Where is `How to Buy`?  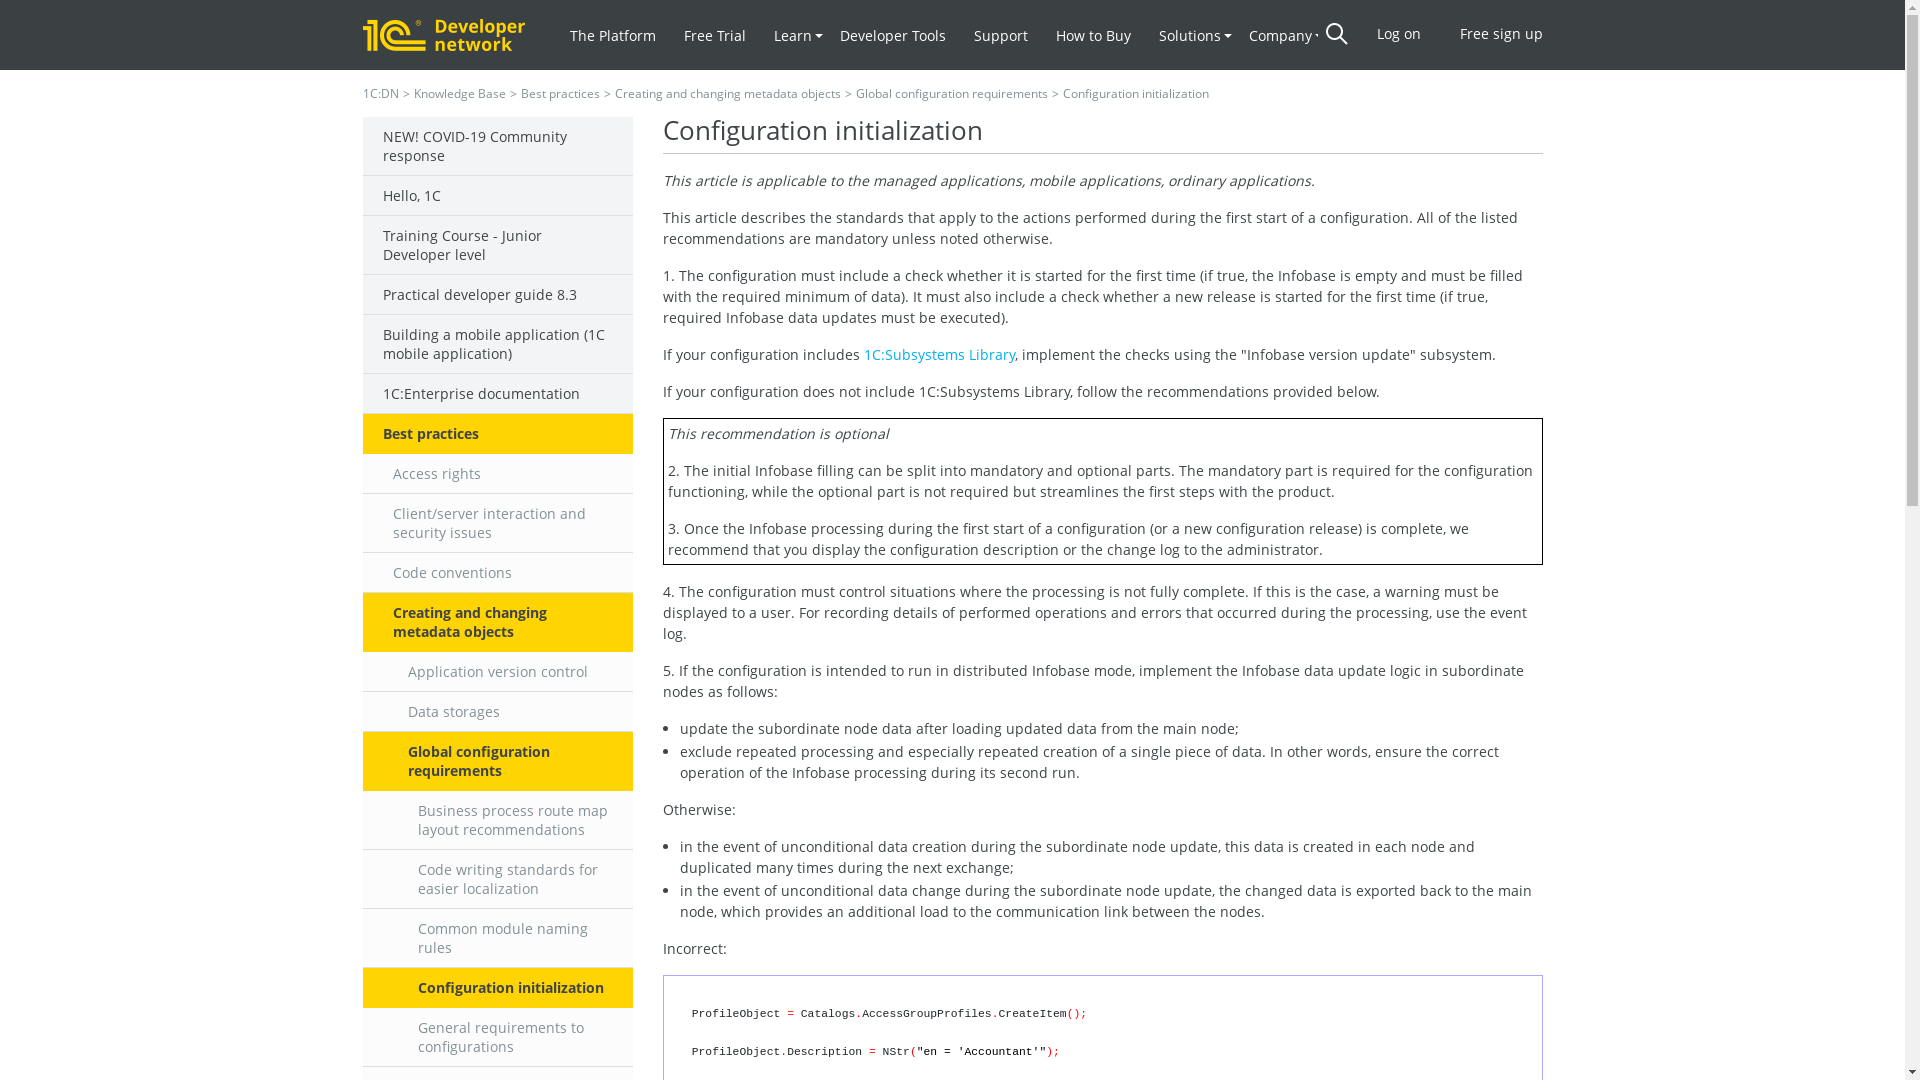 How to Buy is located at coordinates (1094, 36).